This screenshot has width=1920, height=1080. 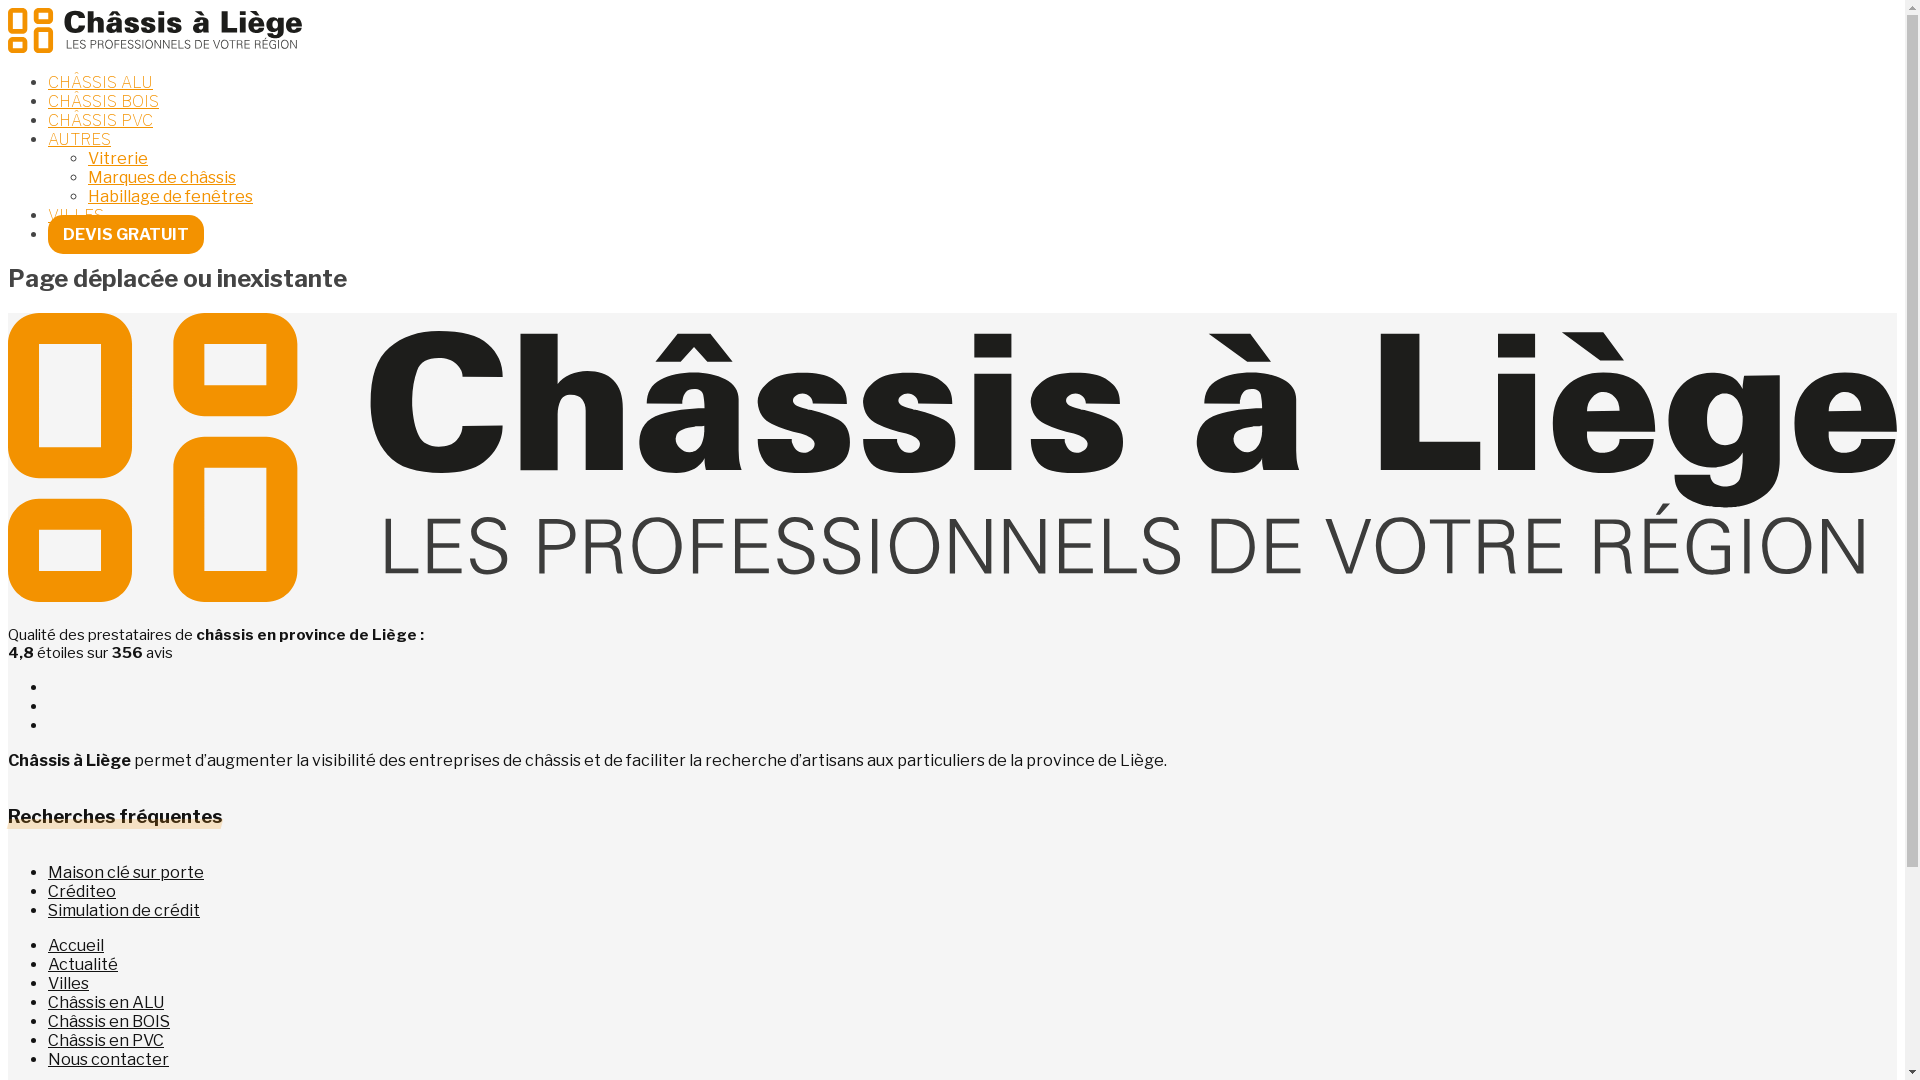 I want to click on VILLES, so click(x=76, y=216).